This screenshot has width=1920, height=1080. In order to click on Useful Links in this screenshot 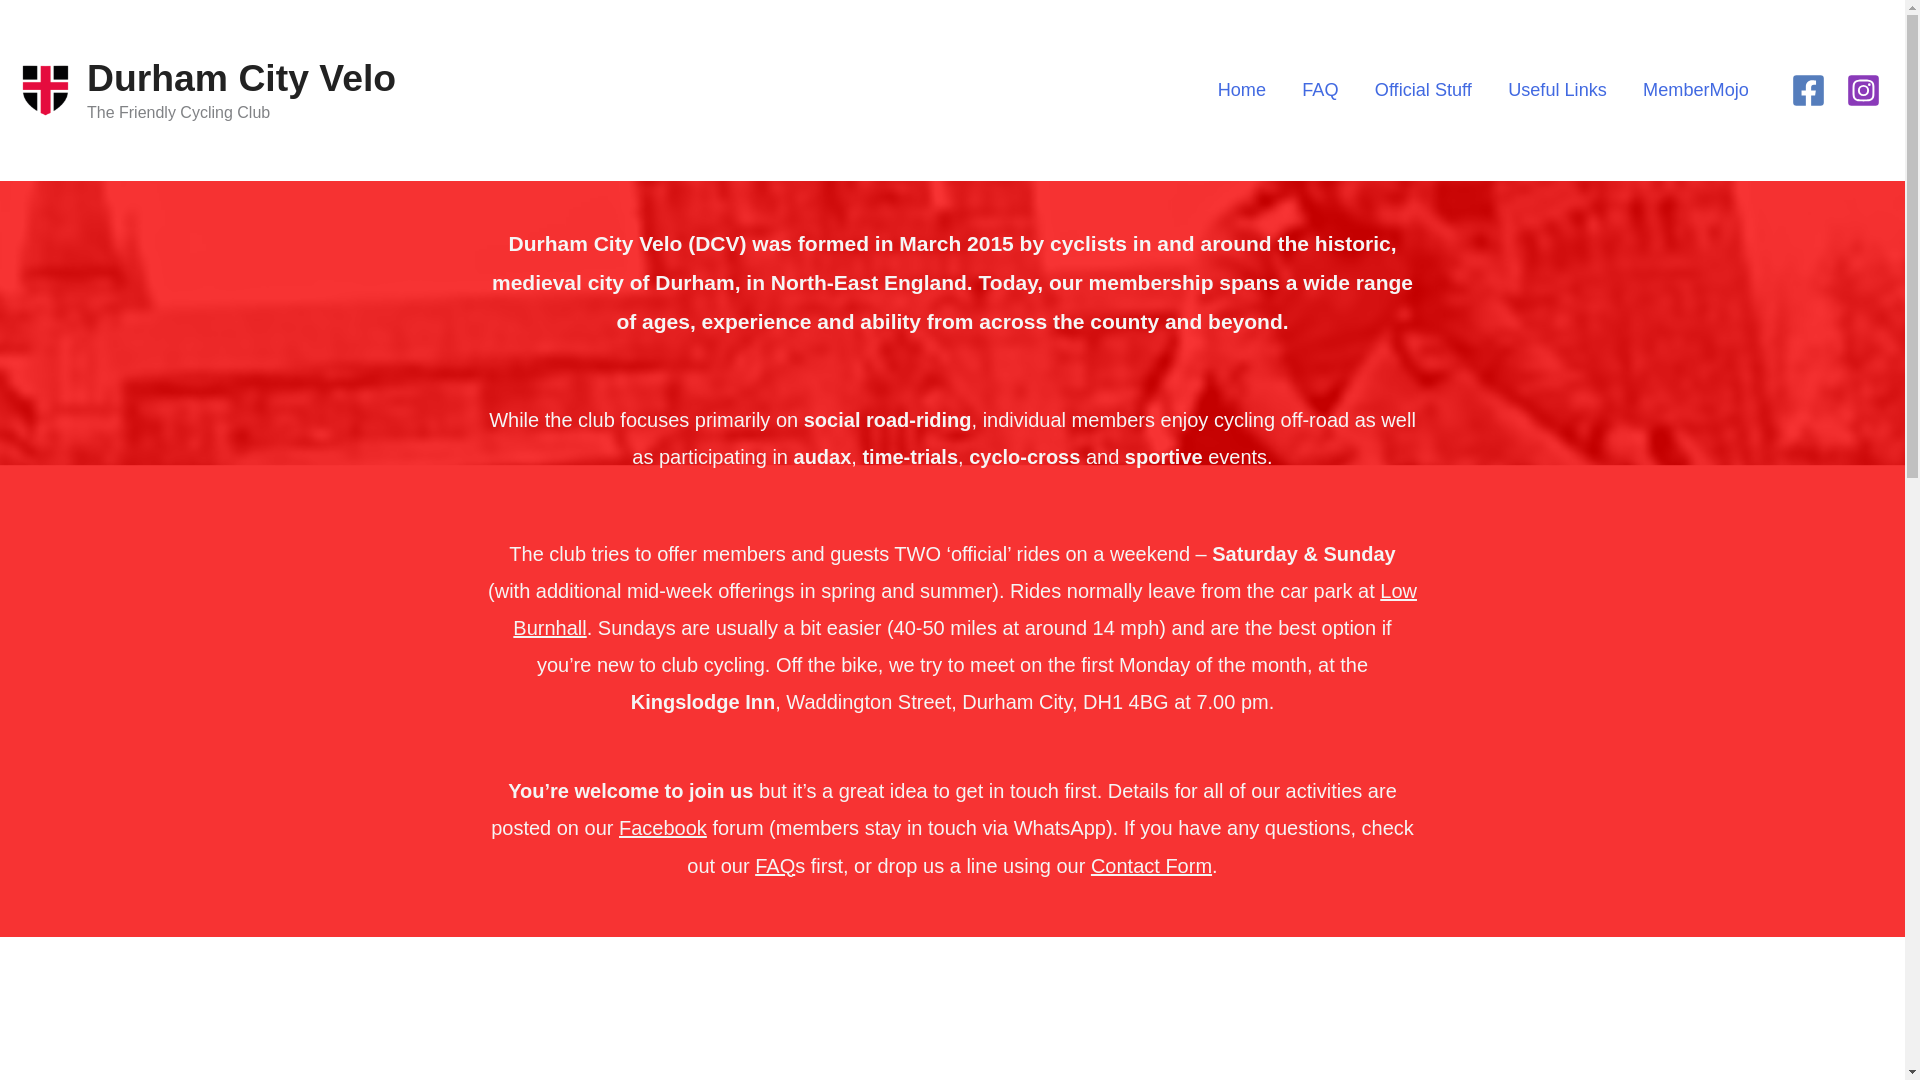, I will do `click(1556, 89)`.